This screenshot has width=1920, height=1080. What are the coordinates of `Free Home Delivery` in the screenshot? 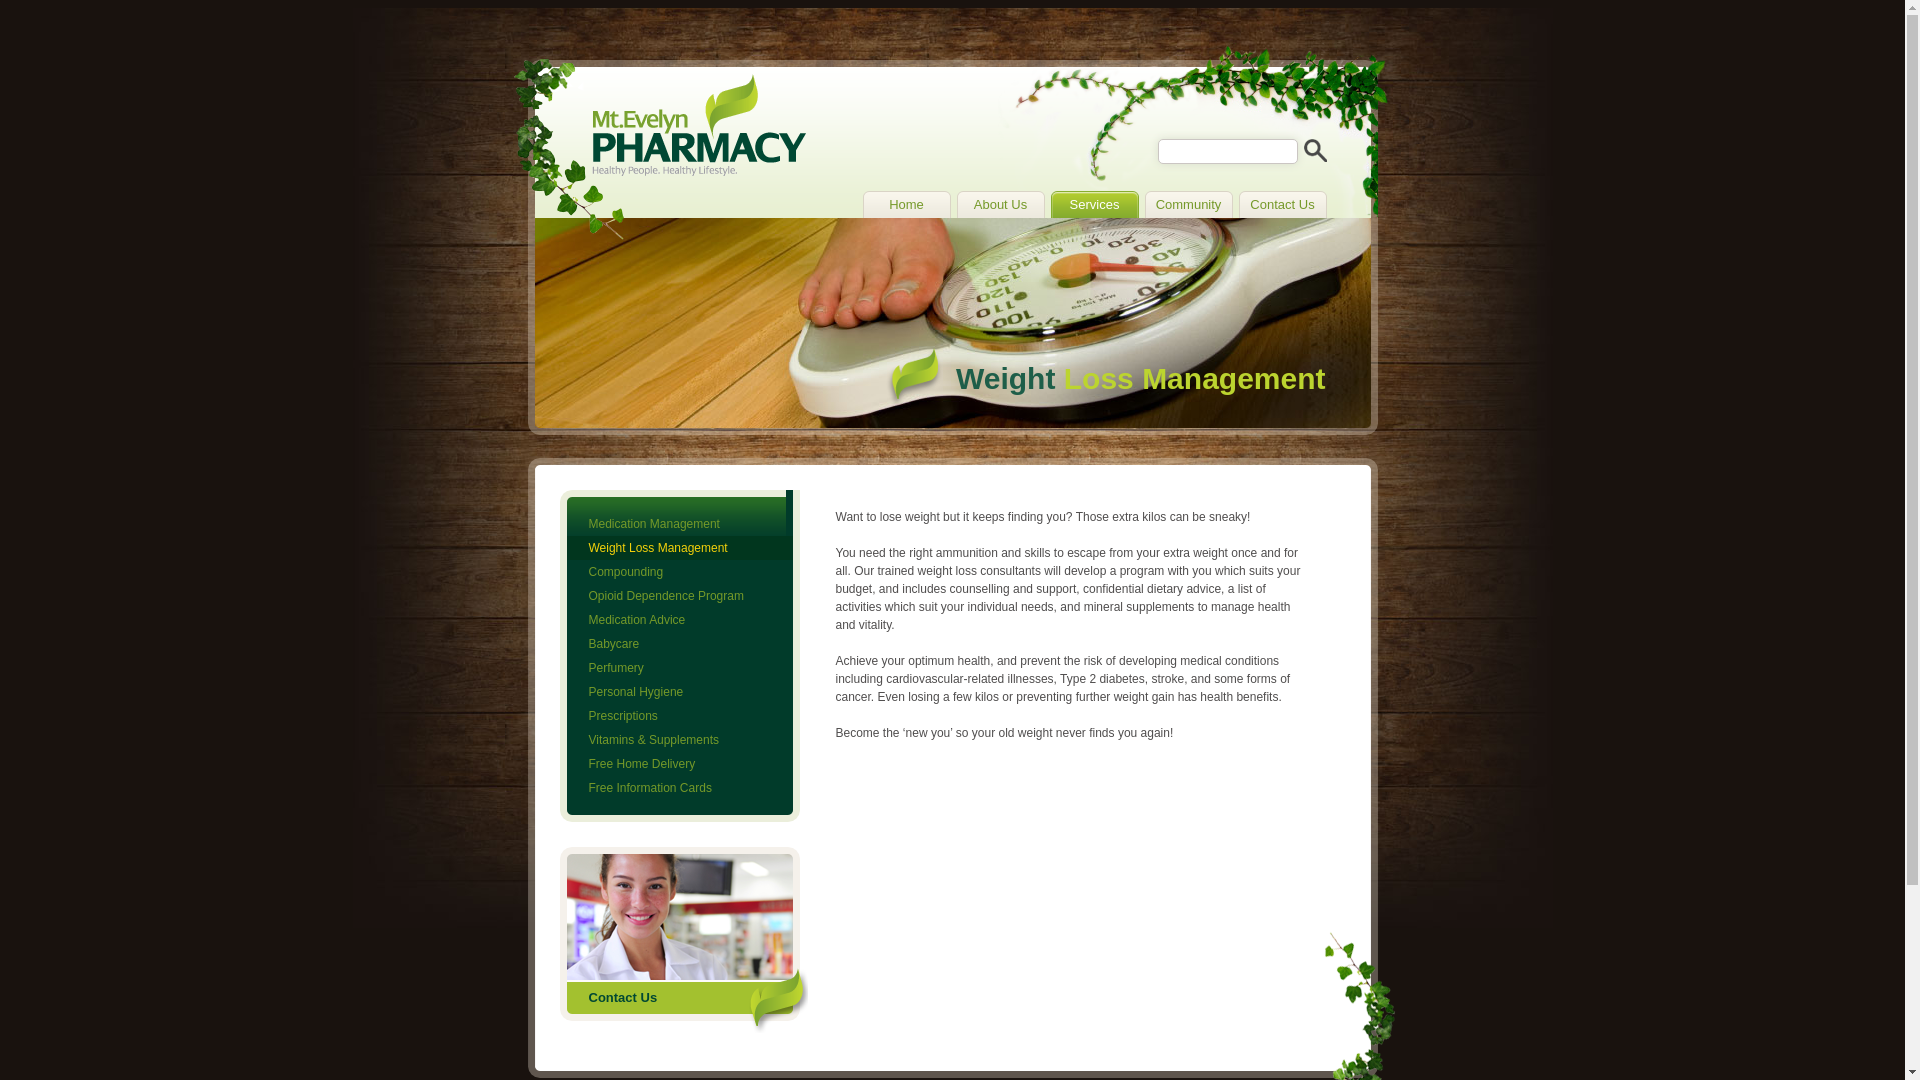 It's located at (679, 764).